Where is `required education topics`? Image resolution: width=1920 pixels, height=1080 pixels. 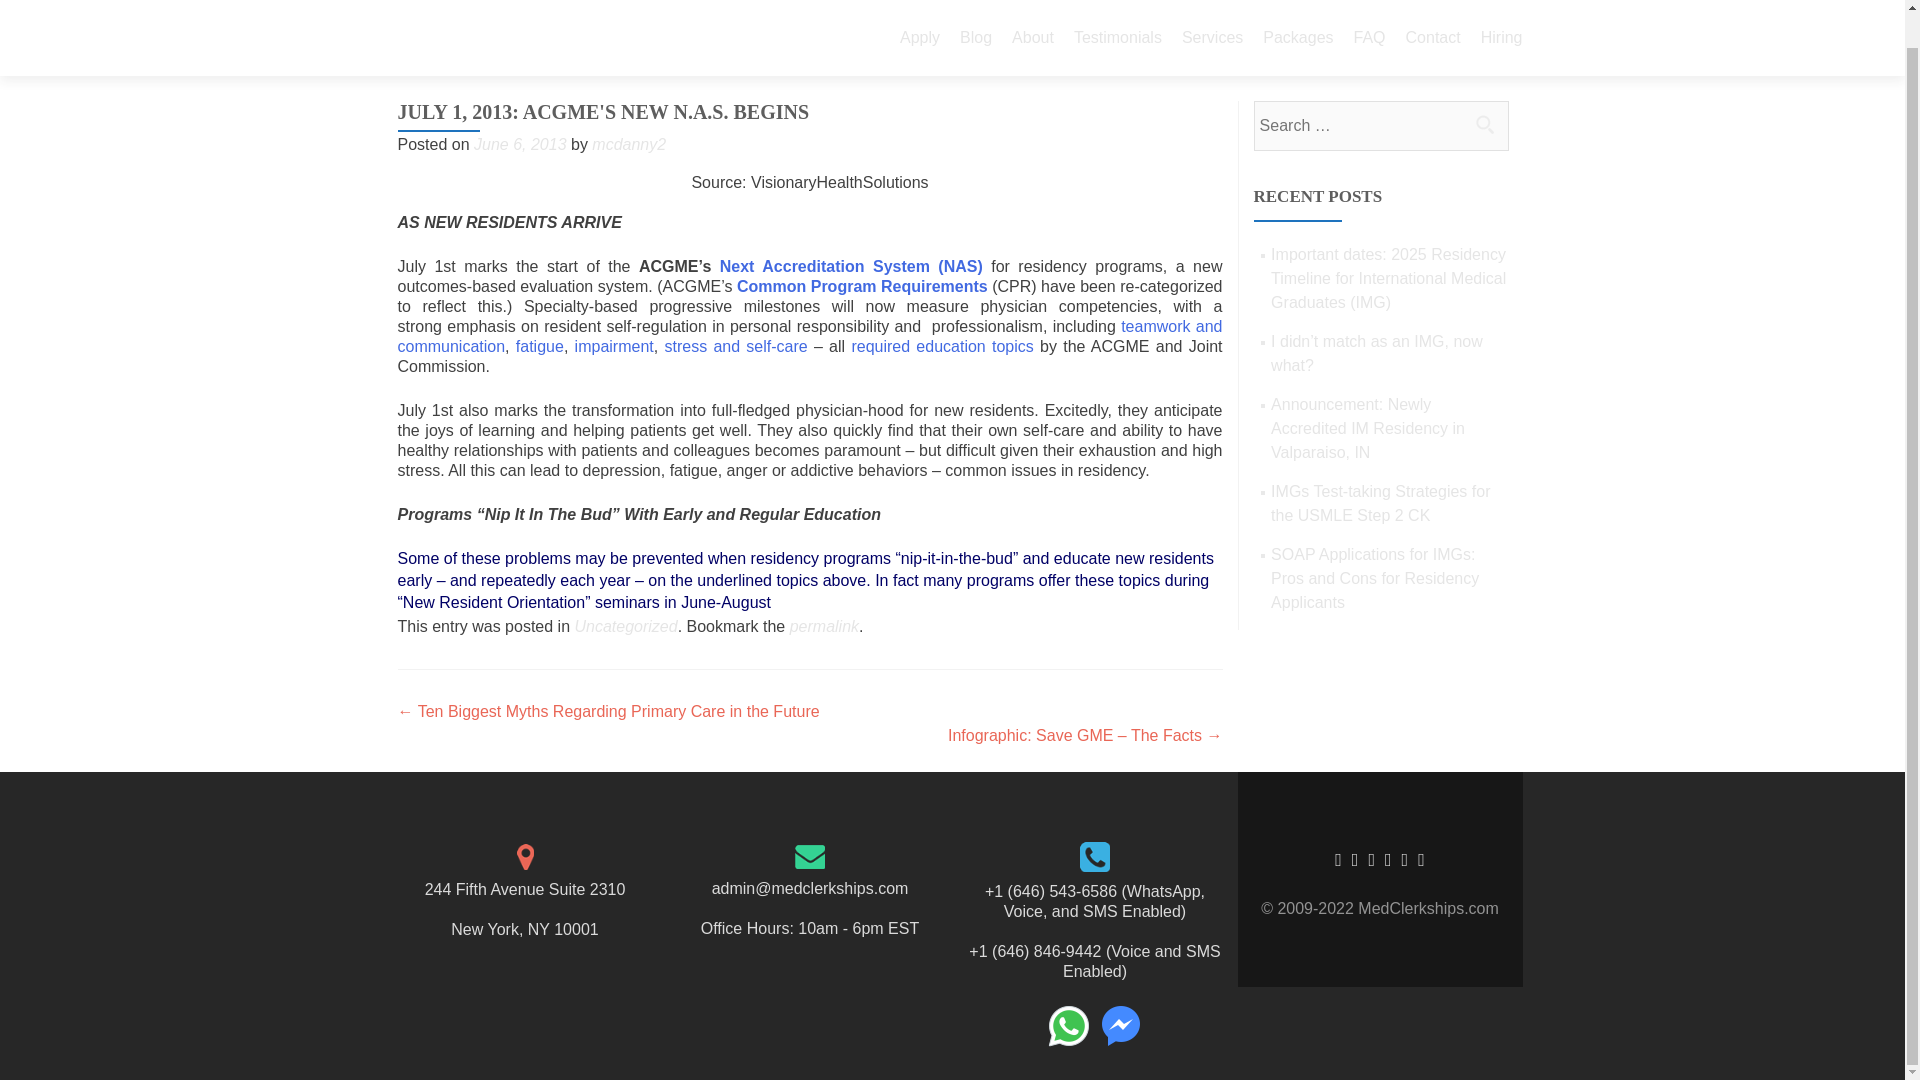
required education topics is located at coordinates (941, 346).